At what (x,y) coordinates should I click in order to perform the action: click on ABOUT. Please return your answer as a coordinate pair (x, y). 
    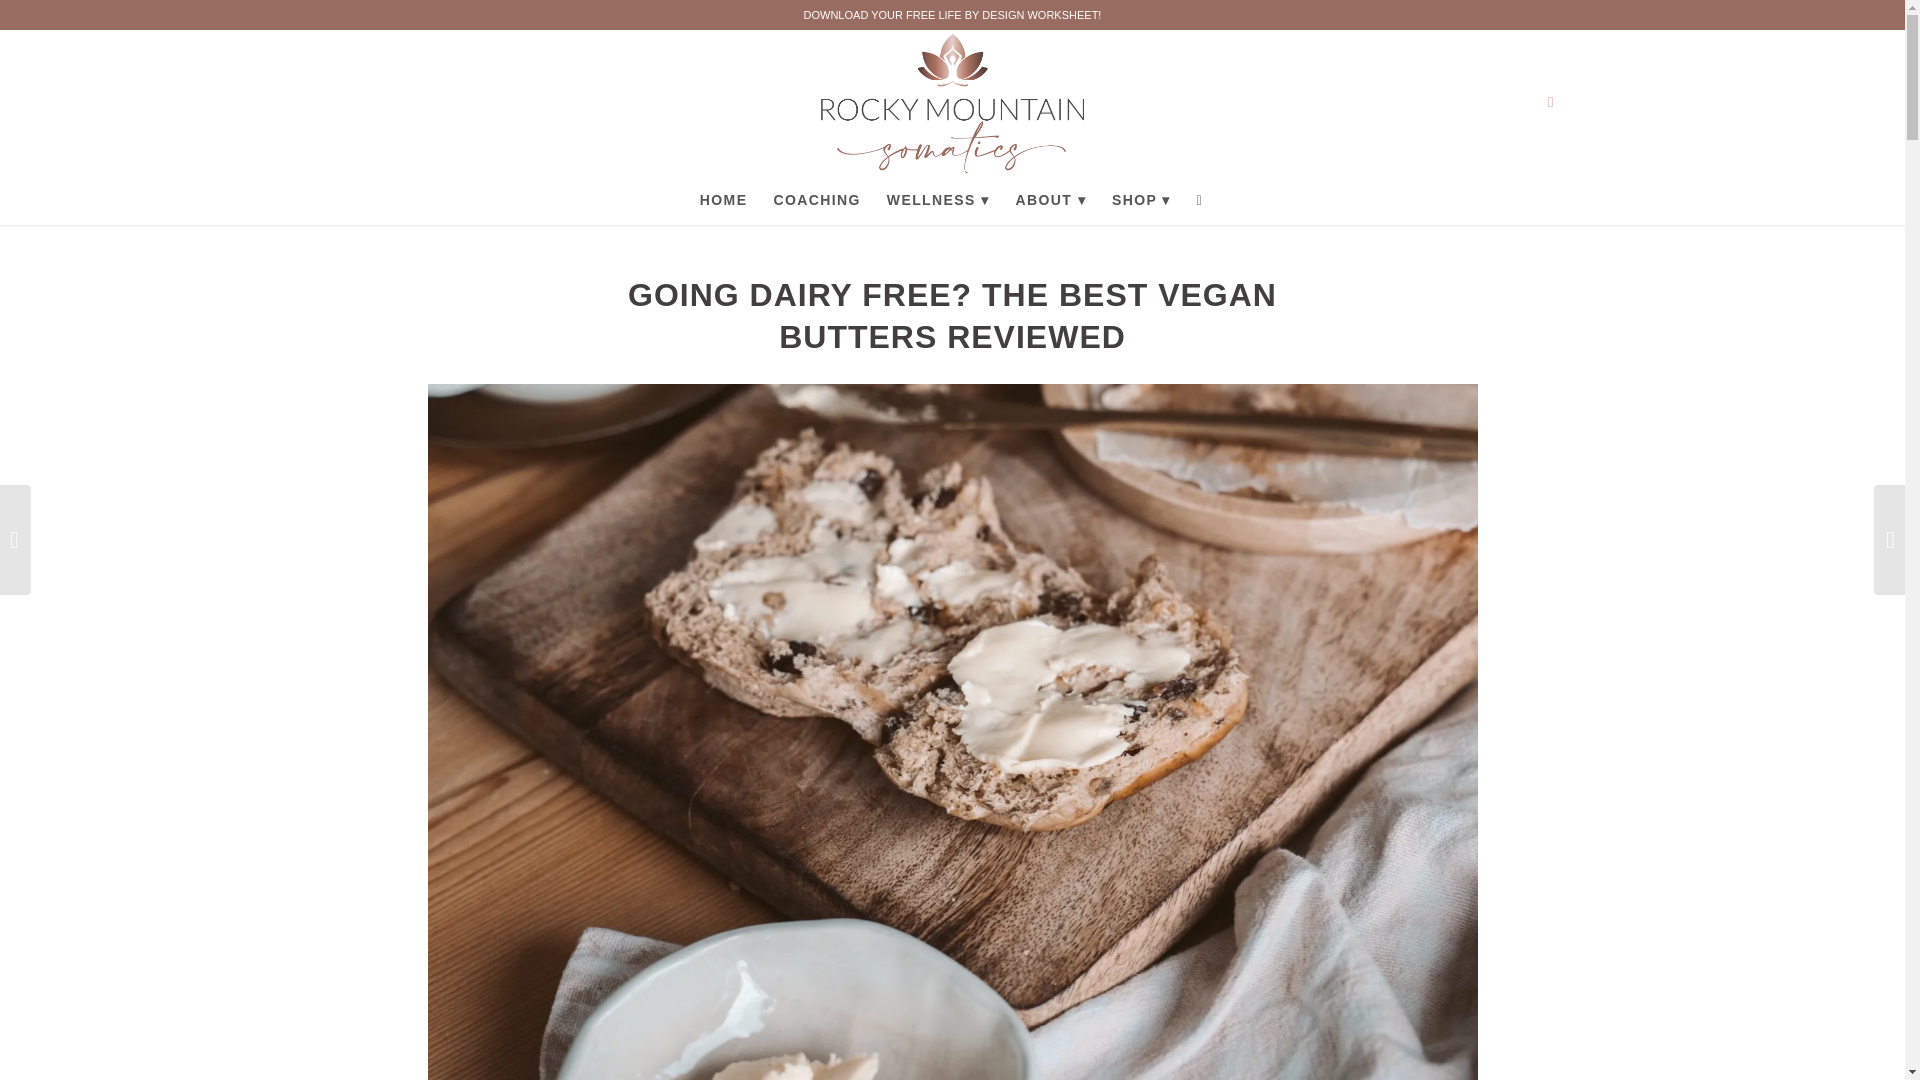
    Looking at the image, I should click on (1050, 199).